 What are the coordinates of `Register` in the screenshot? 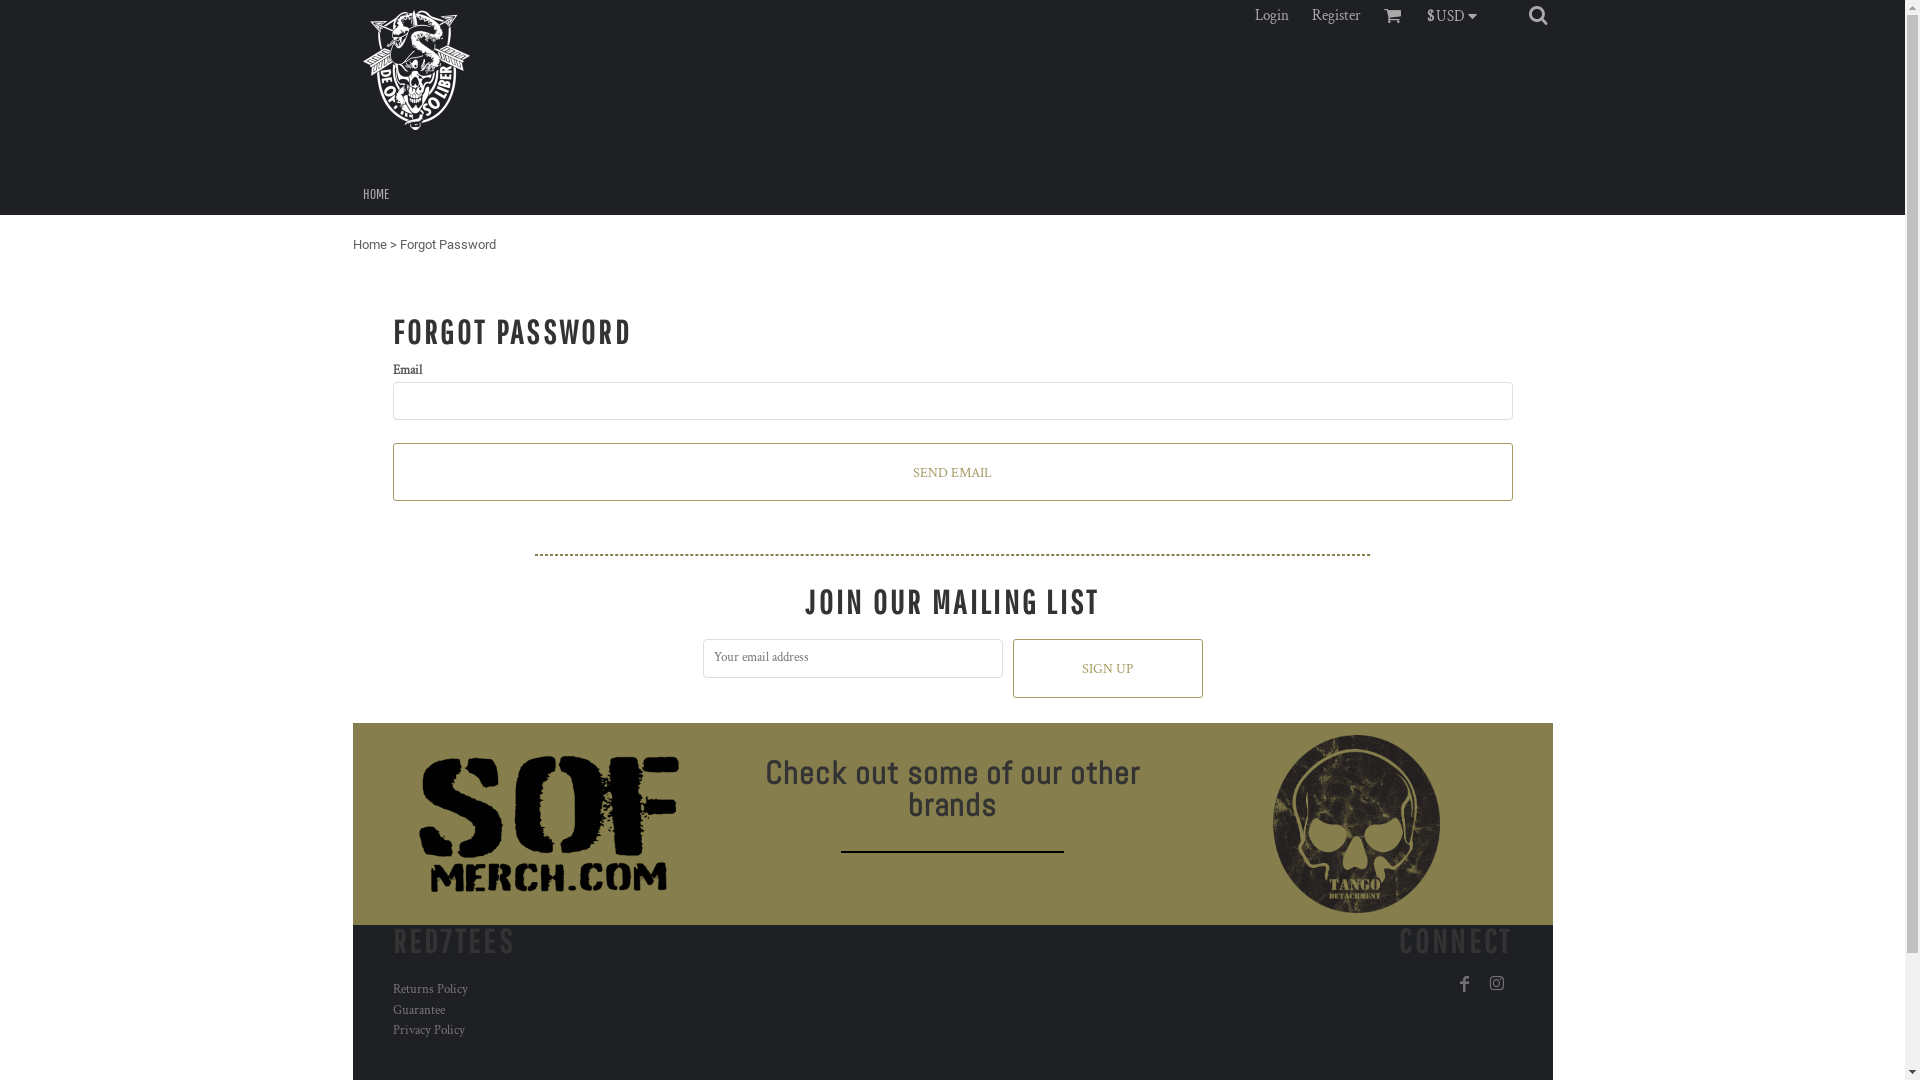 It's located at (1336, 16).